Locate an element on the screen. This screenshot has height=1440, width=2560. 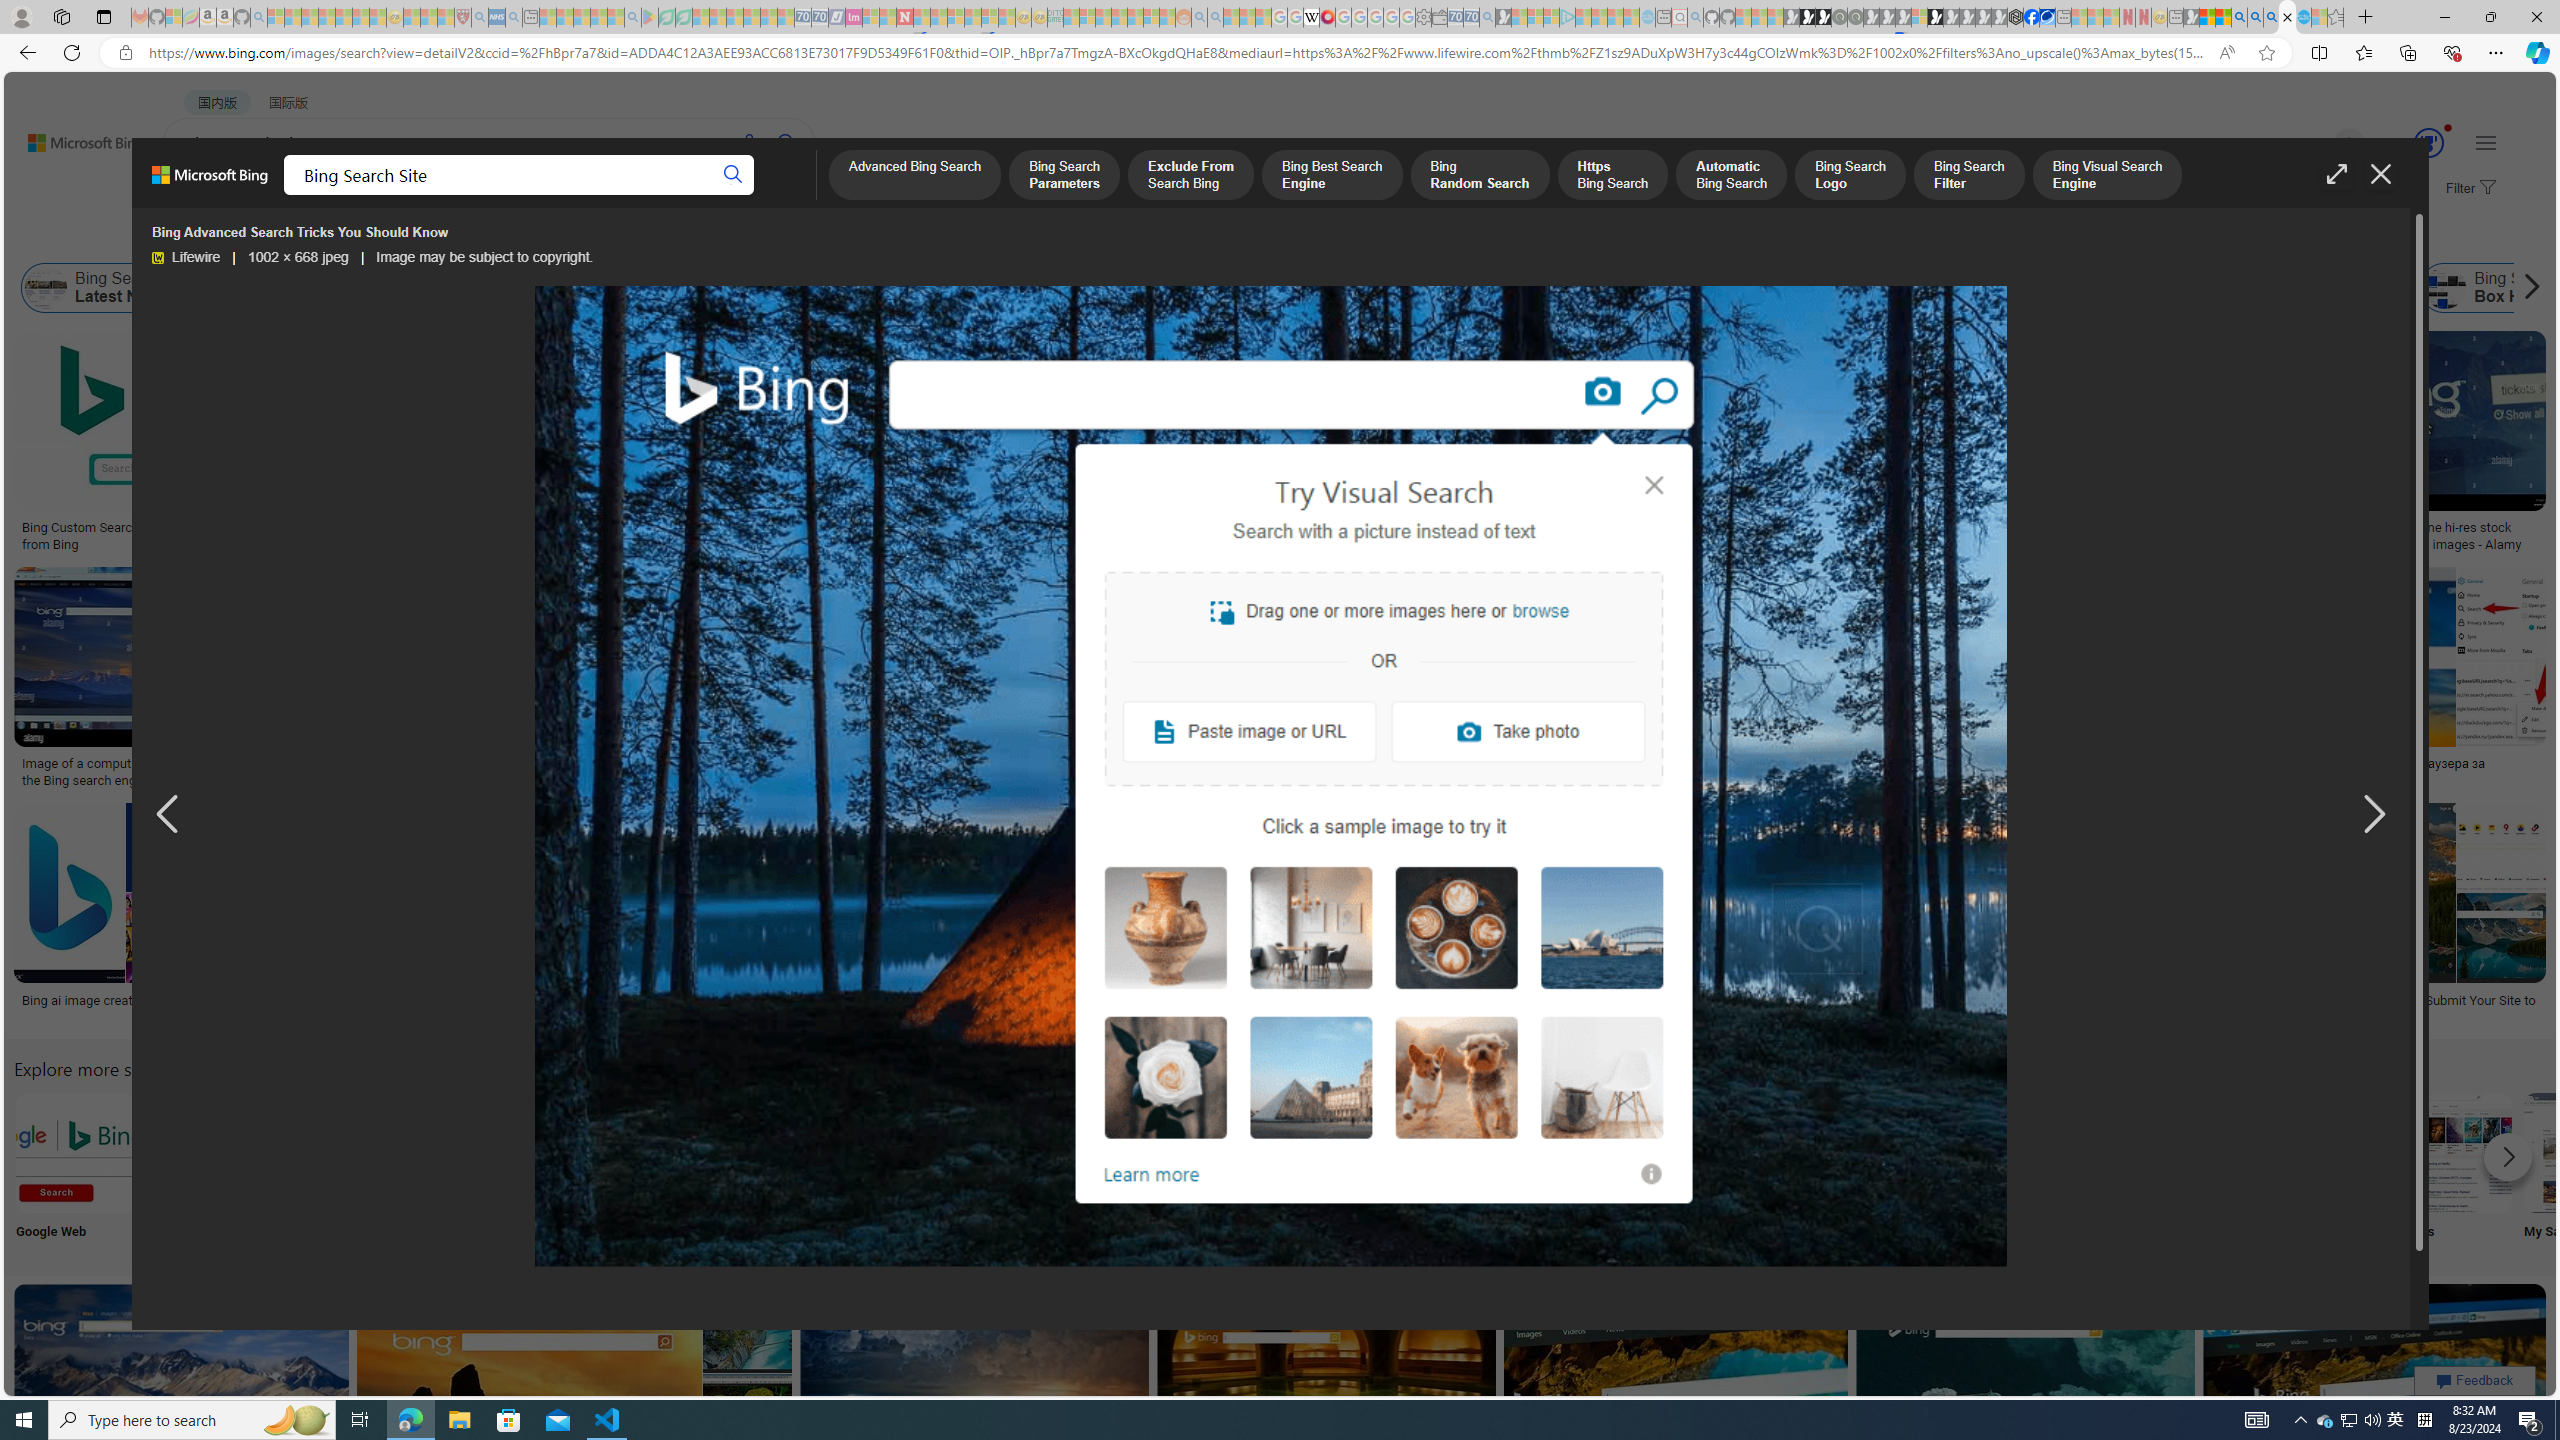
Microsoft Edge is located at coordinates (472, 1170).